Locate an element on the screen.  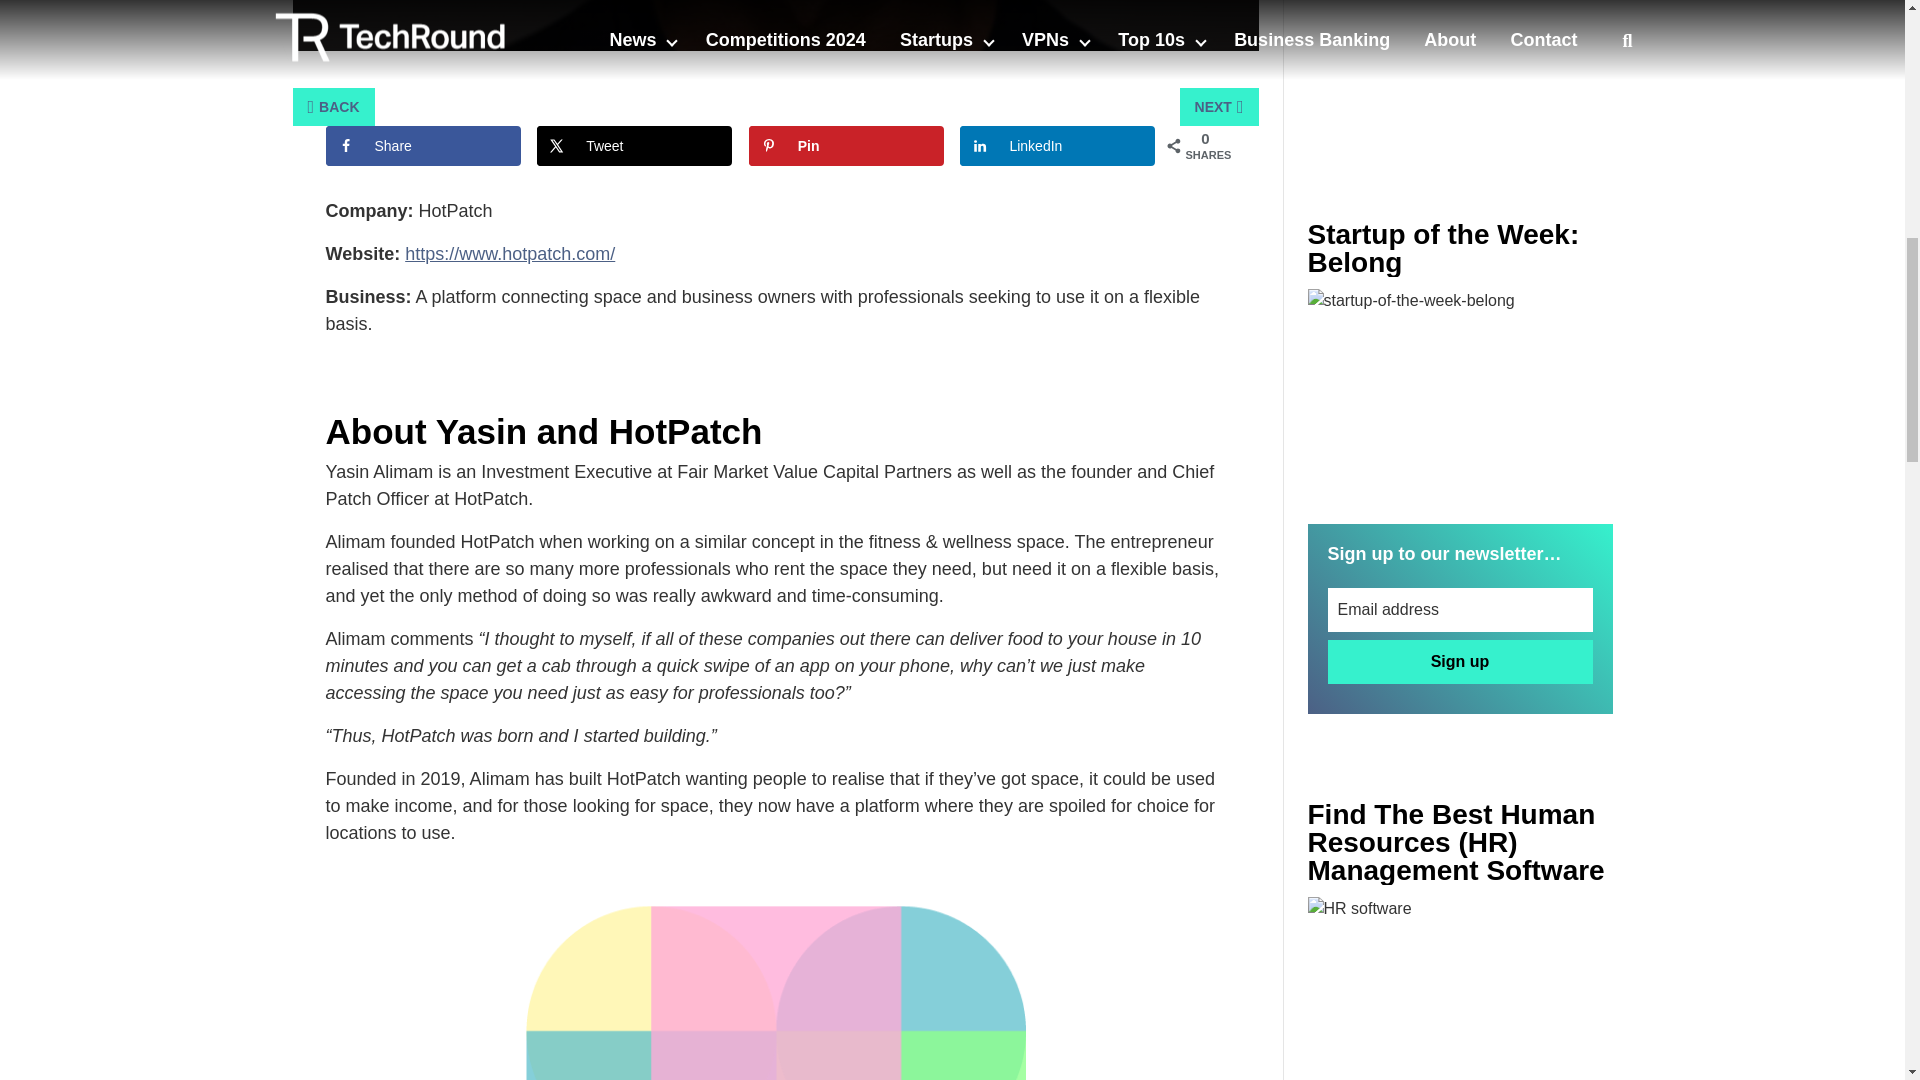
Enter The BAME Top 50 Entrepreneurs - Deadline 10th Nov 2021 is located at coordinates (1460, 988).